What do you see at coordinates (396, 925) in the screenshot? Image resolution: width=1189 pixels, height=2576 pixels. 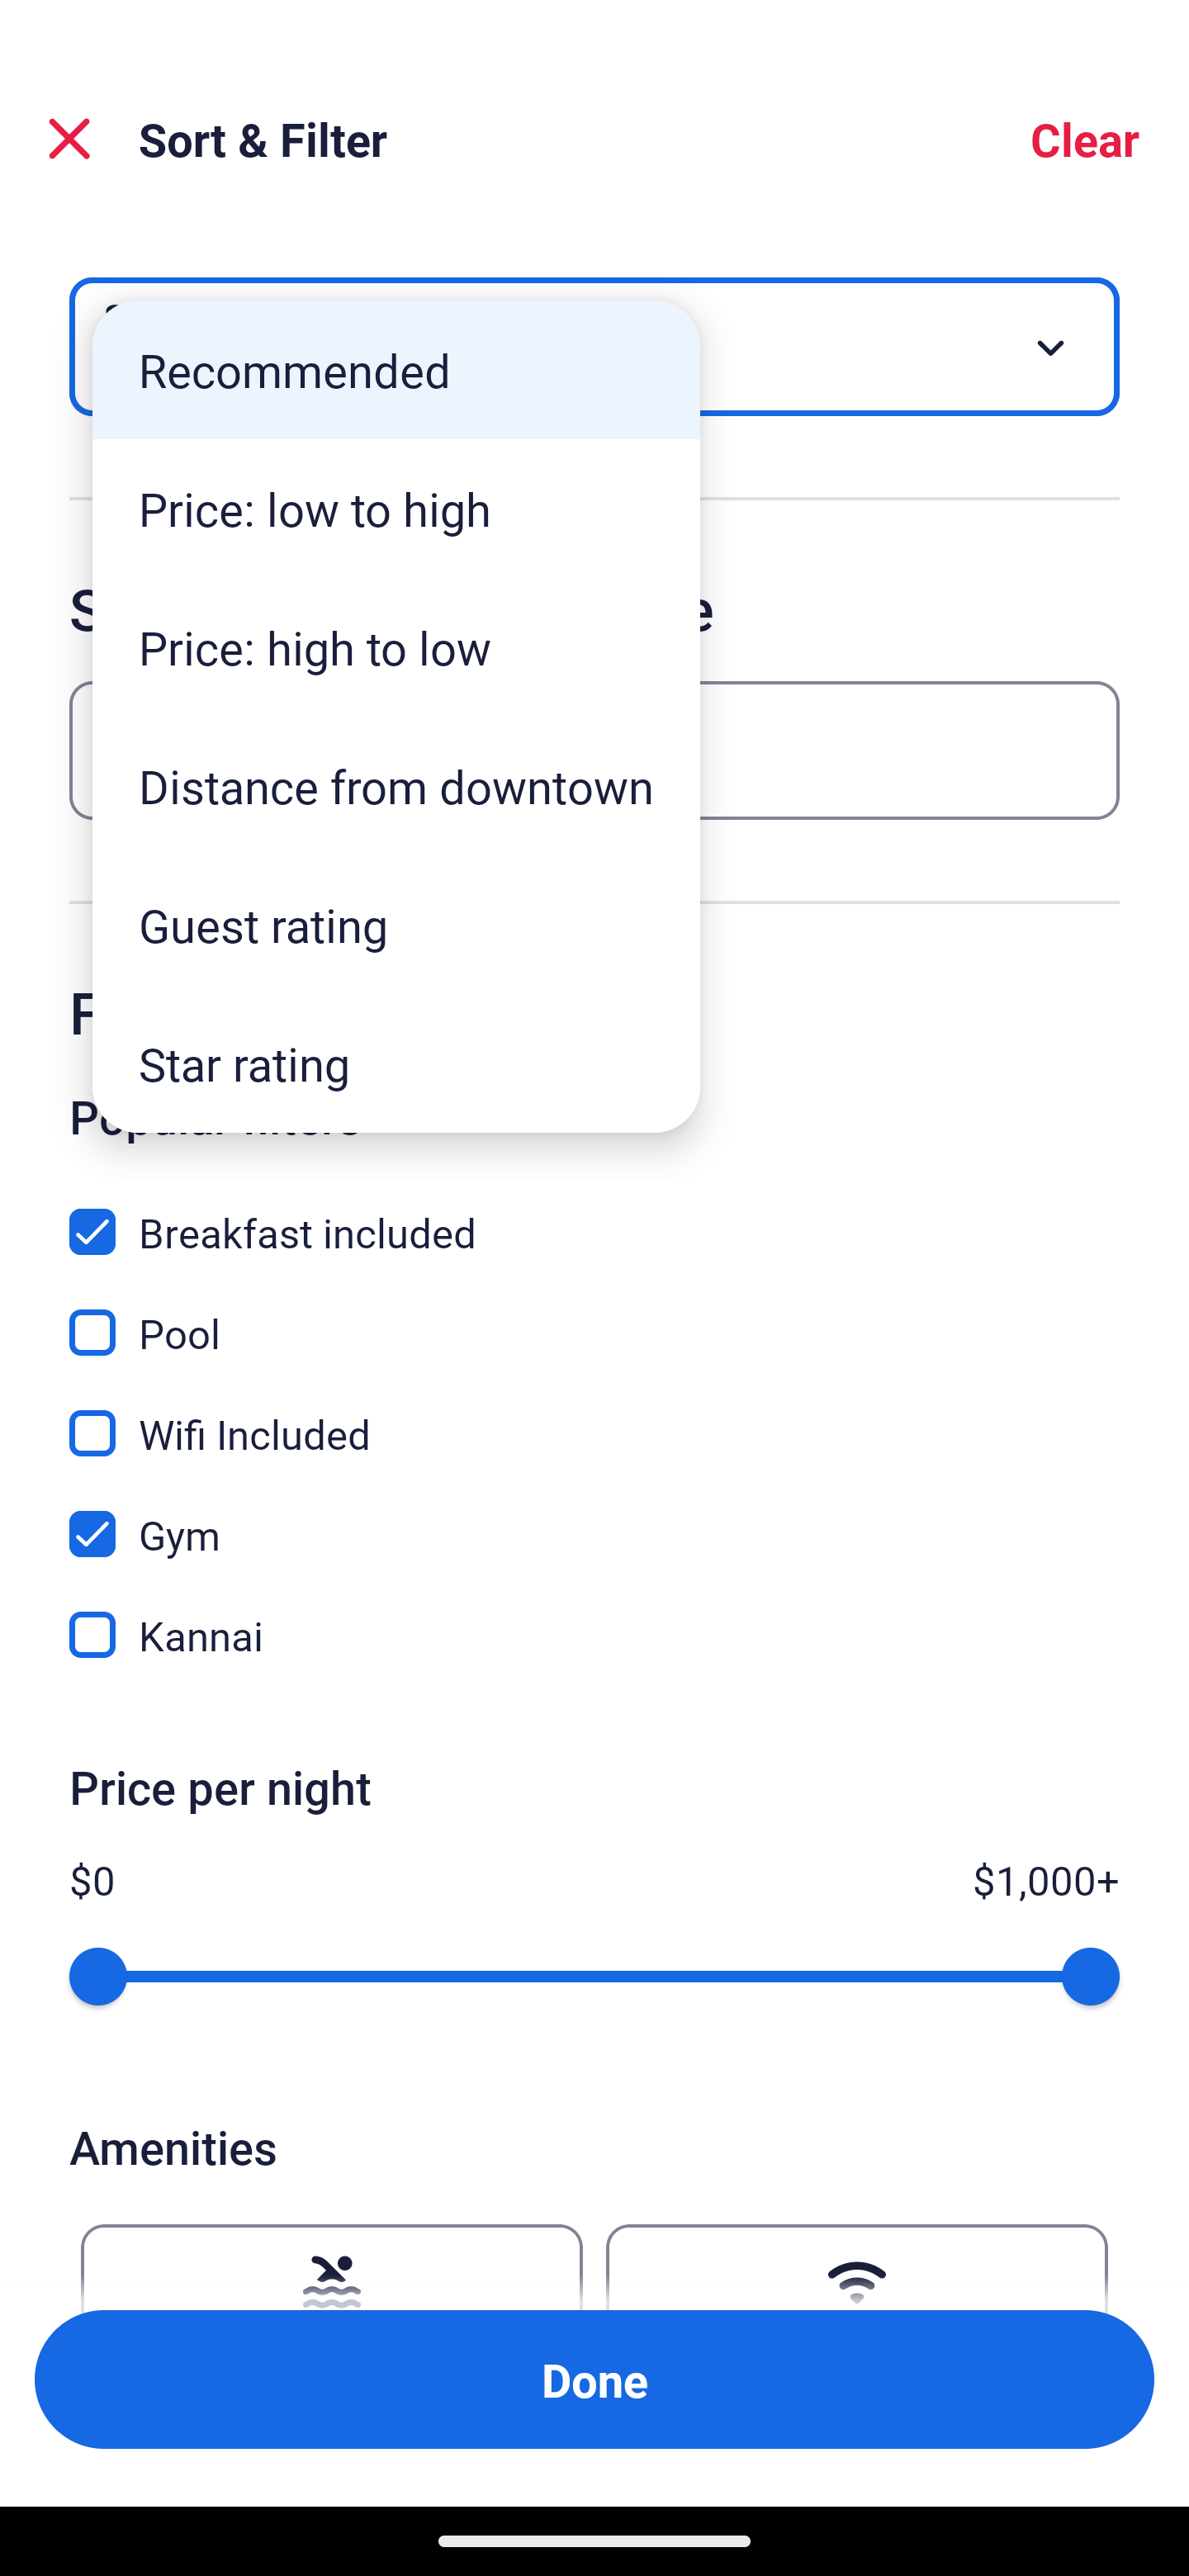 I see `Guest rating` at bounding box center [396, 925].